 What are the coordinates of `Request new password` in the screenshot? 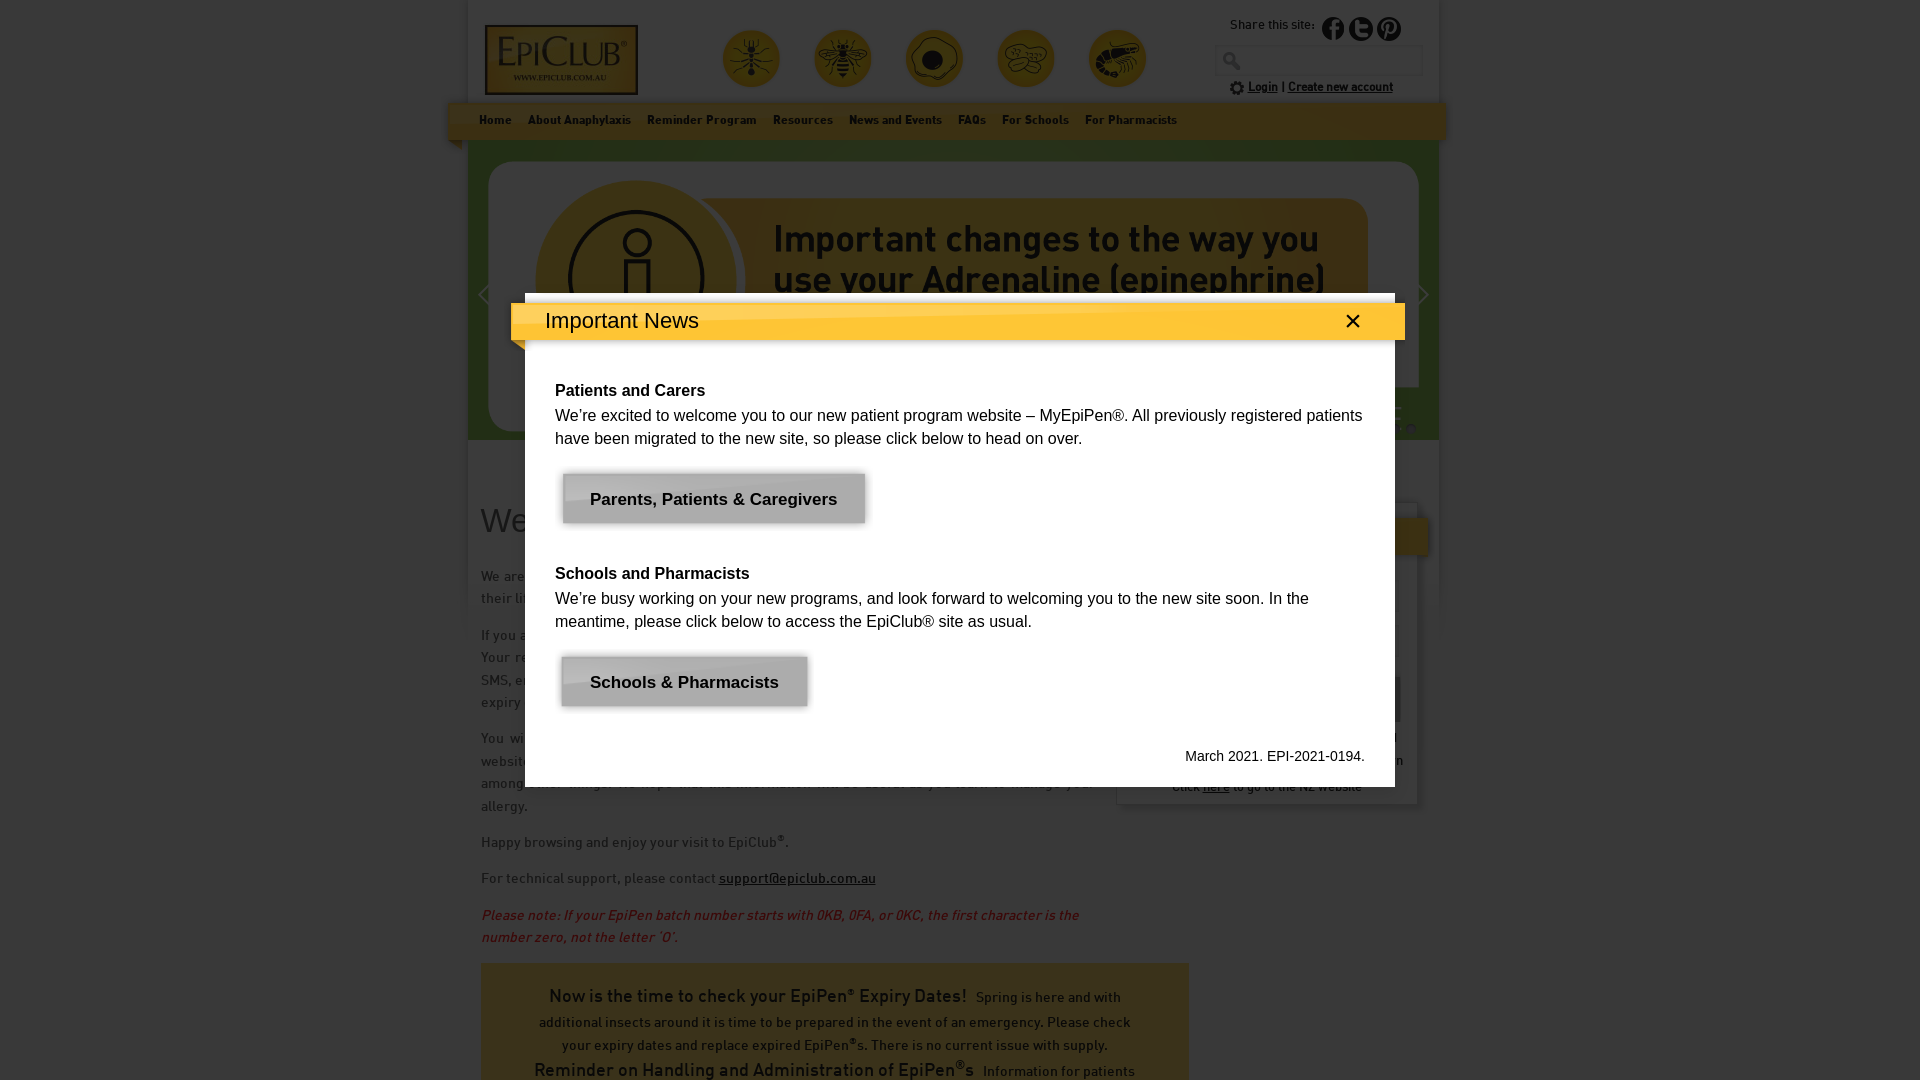 It's located at (1330, 738).